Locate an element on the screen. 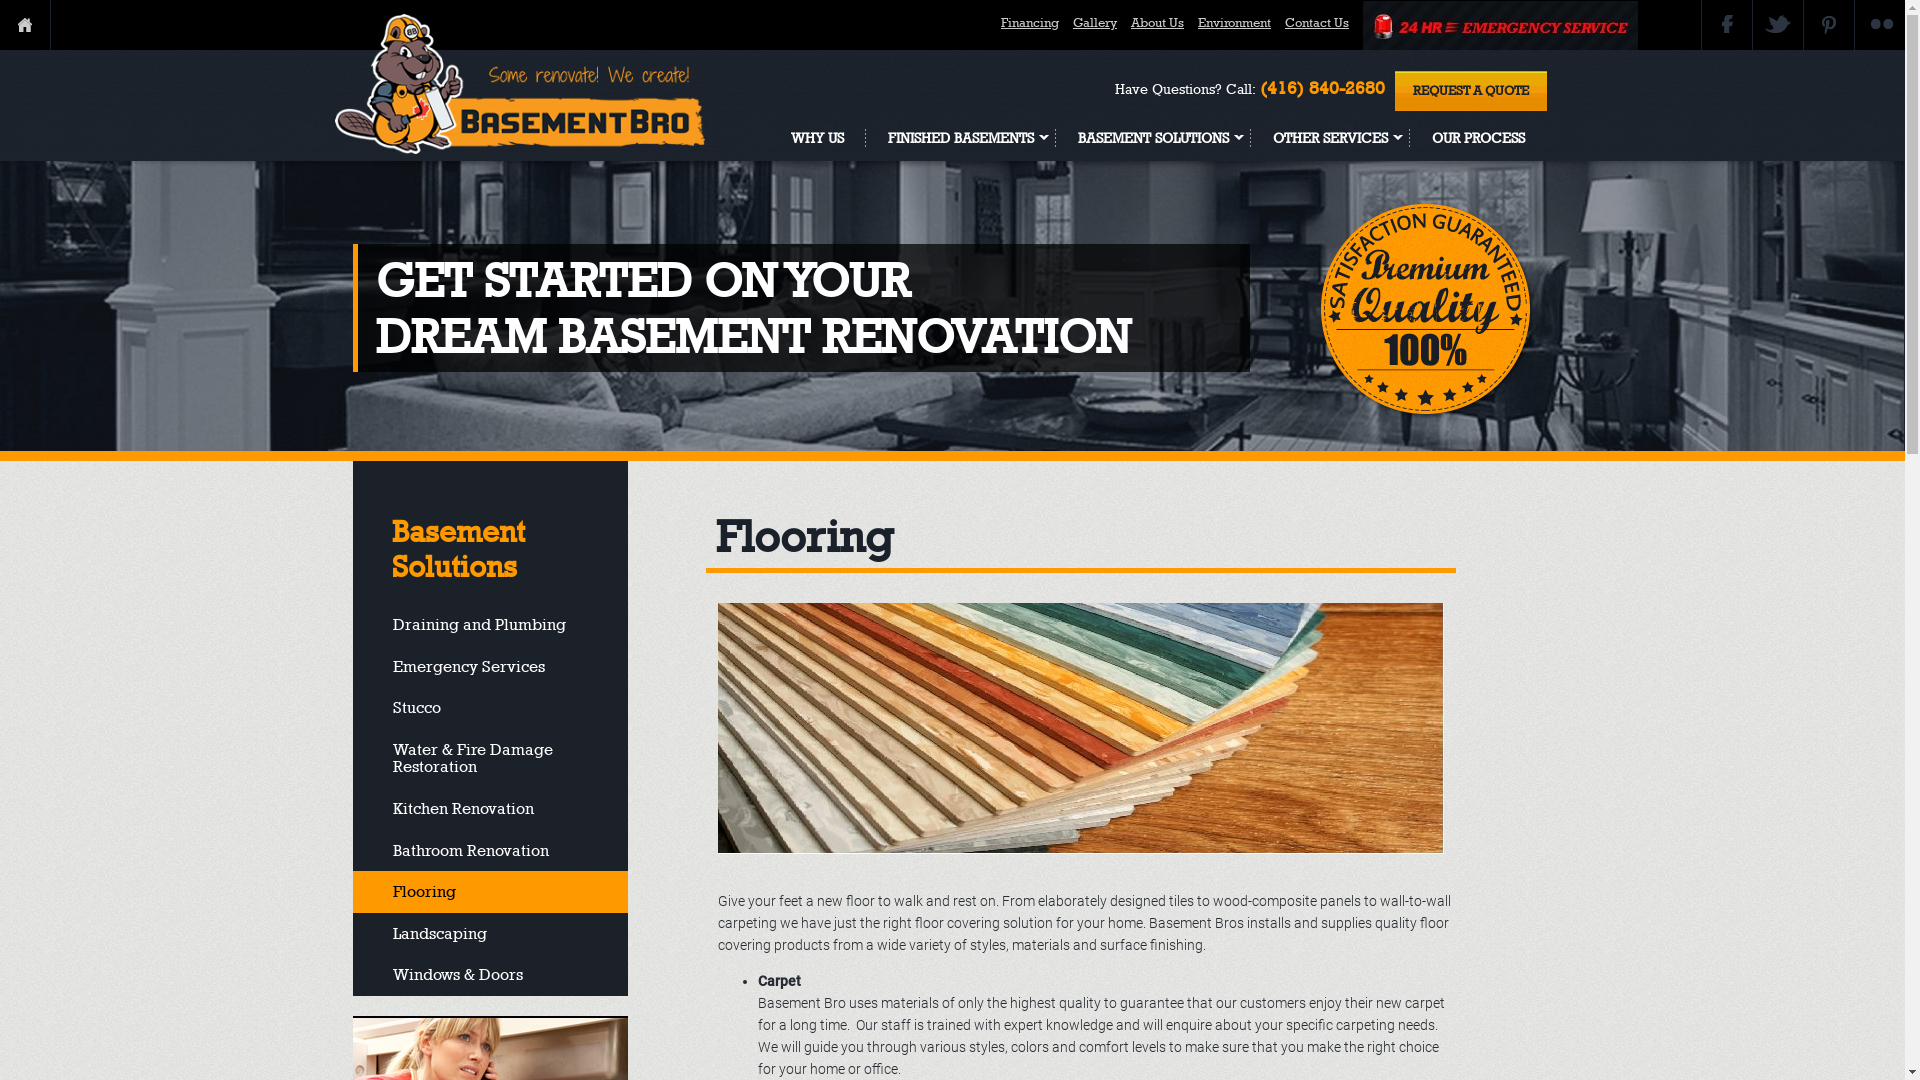 Image resolution: width=1920 pixels, height=1080 pixels. FINISHED BASEMENTS is located at coordinates (961, 138).